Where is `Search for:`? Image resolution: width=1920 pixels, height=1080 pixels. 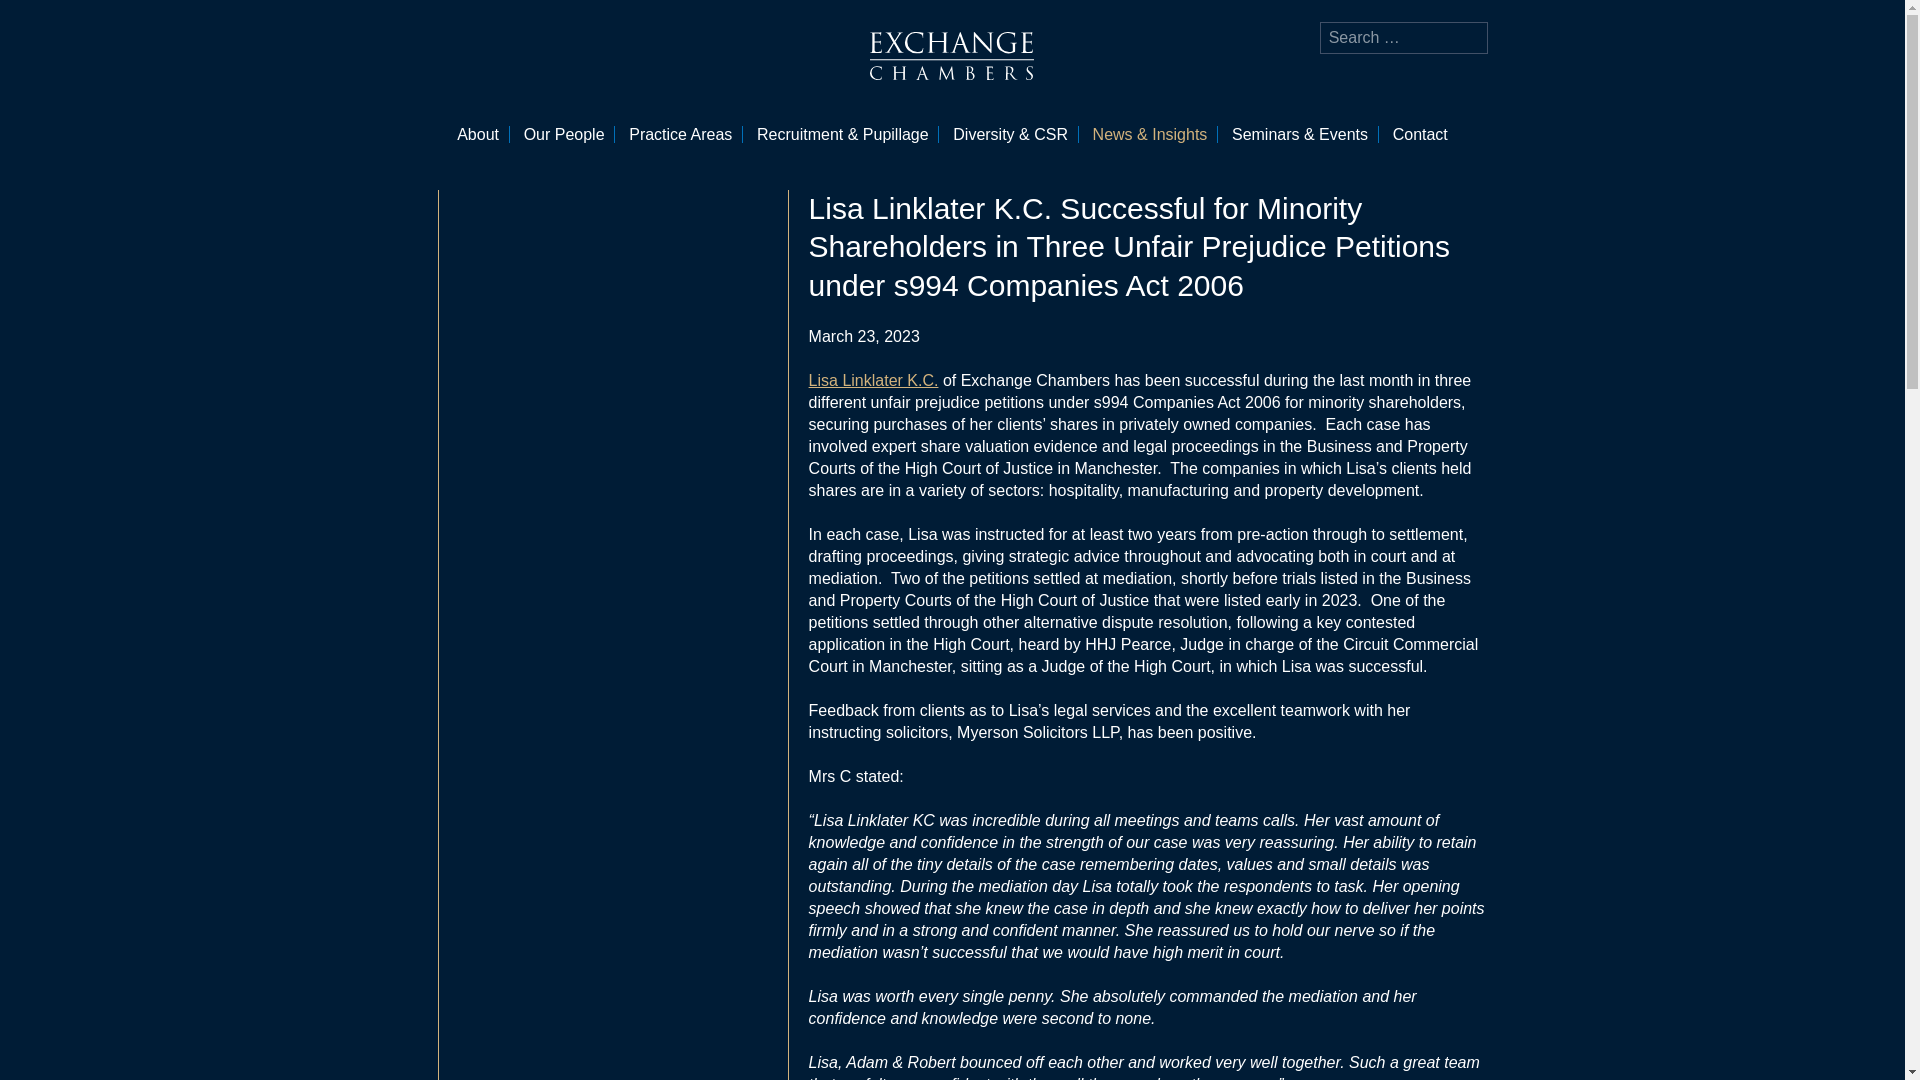 Search for: is located at coordinates (1404, 38).